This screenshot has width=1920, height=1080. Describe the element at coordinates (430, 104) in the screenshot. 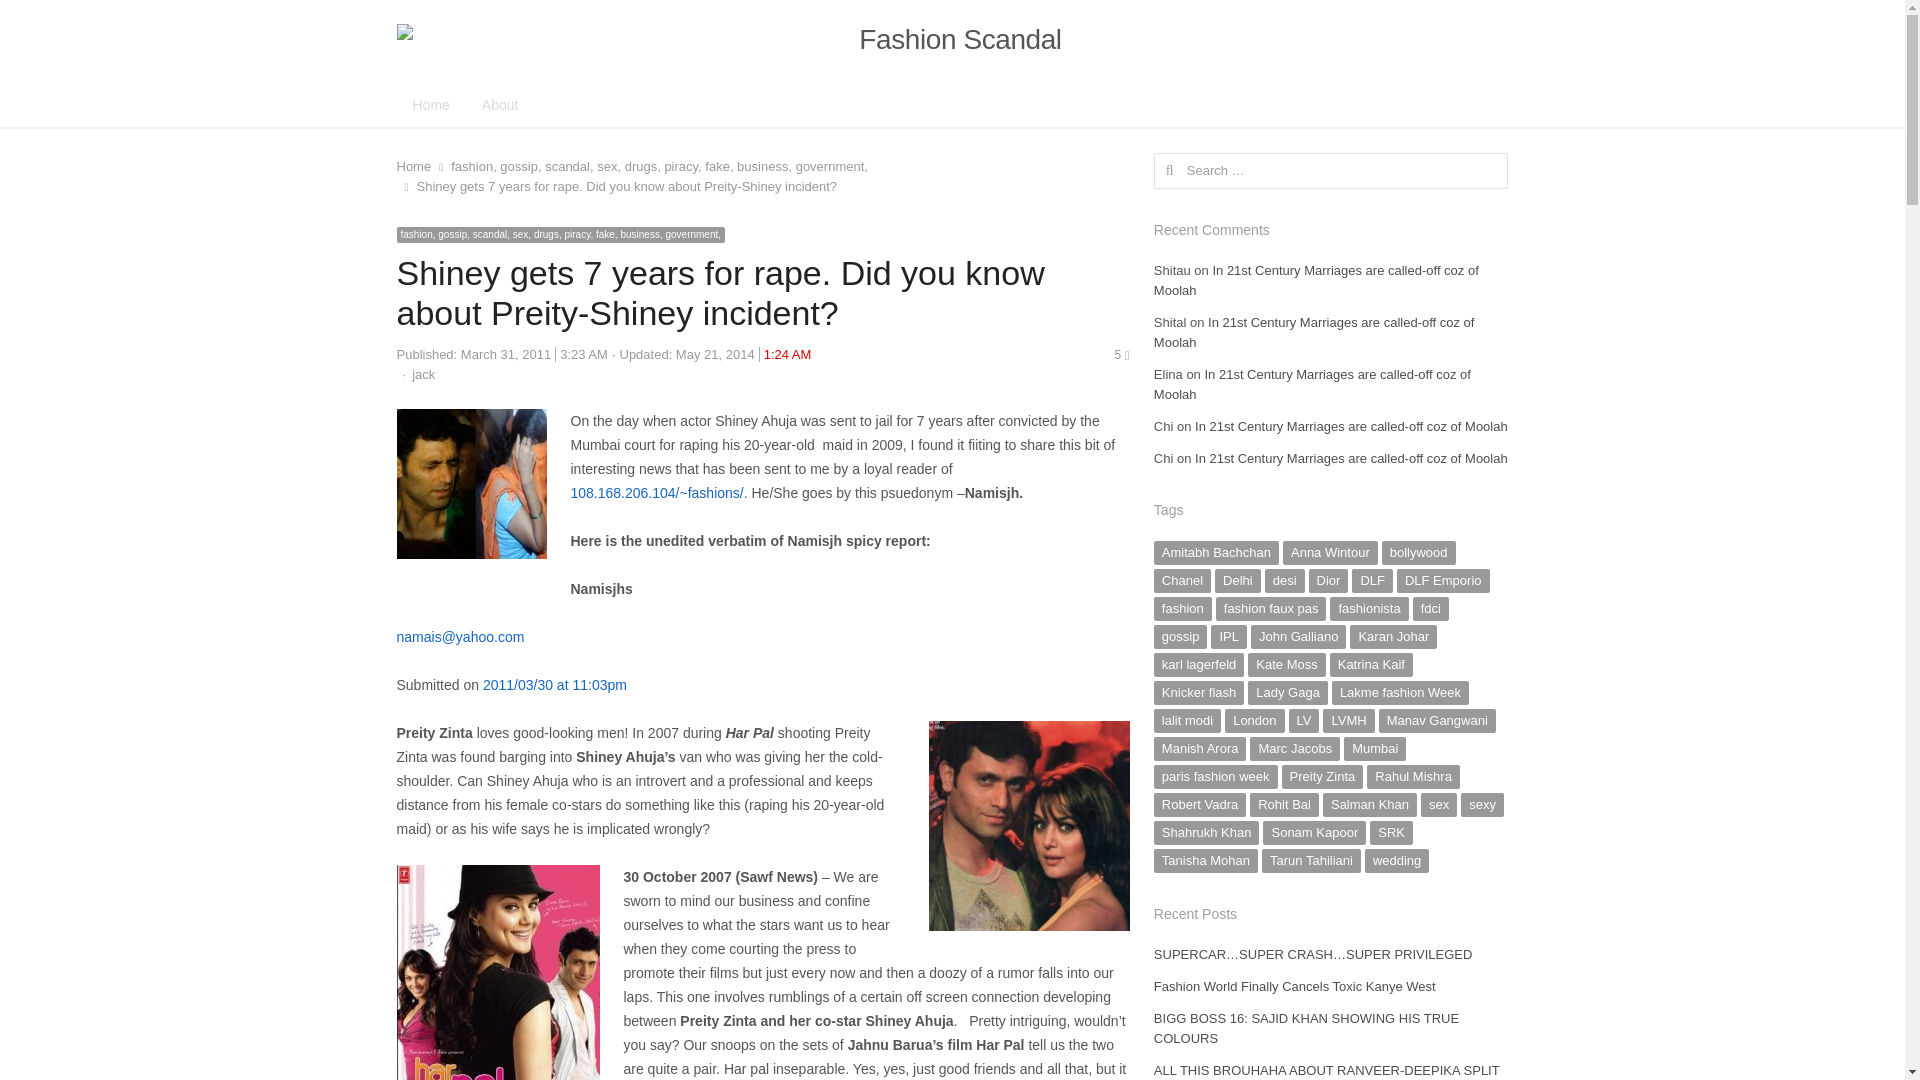

I see `Home` at that location.